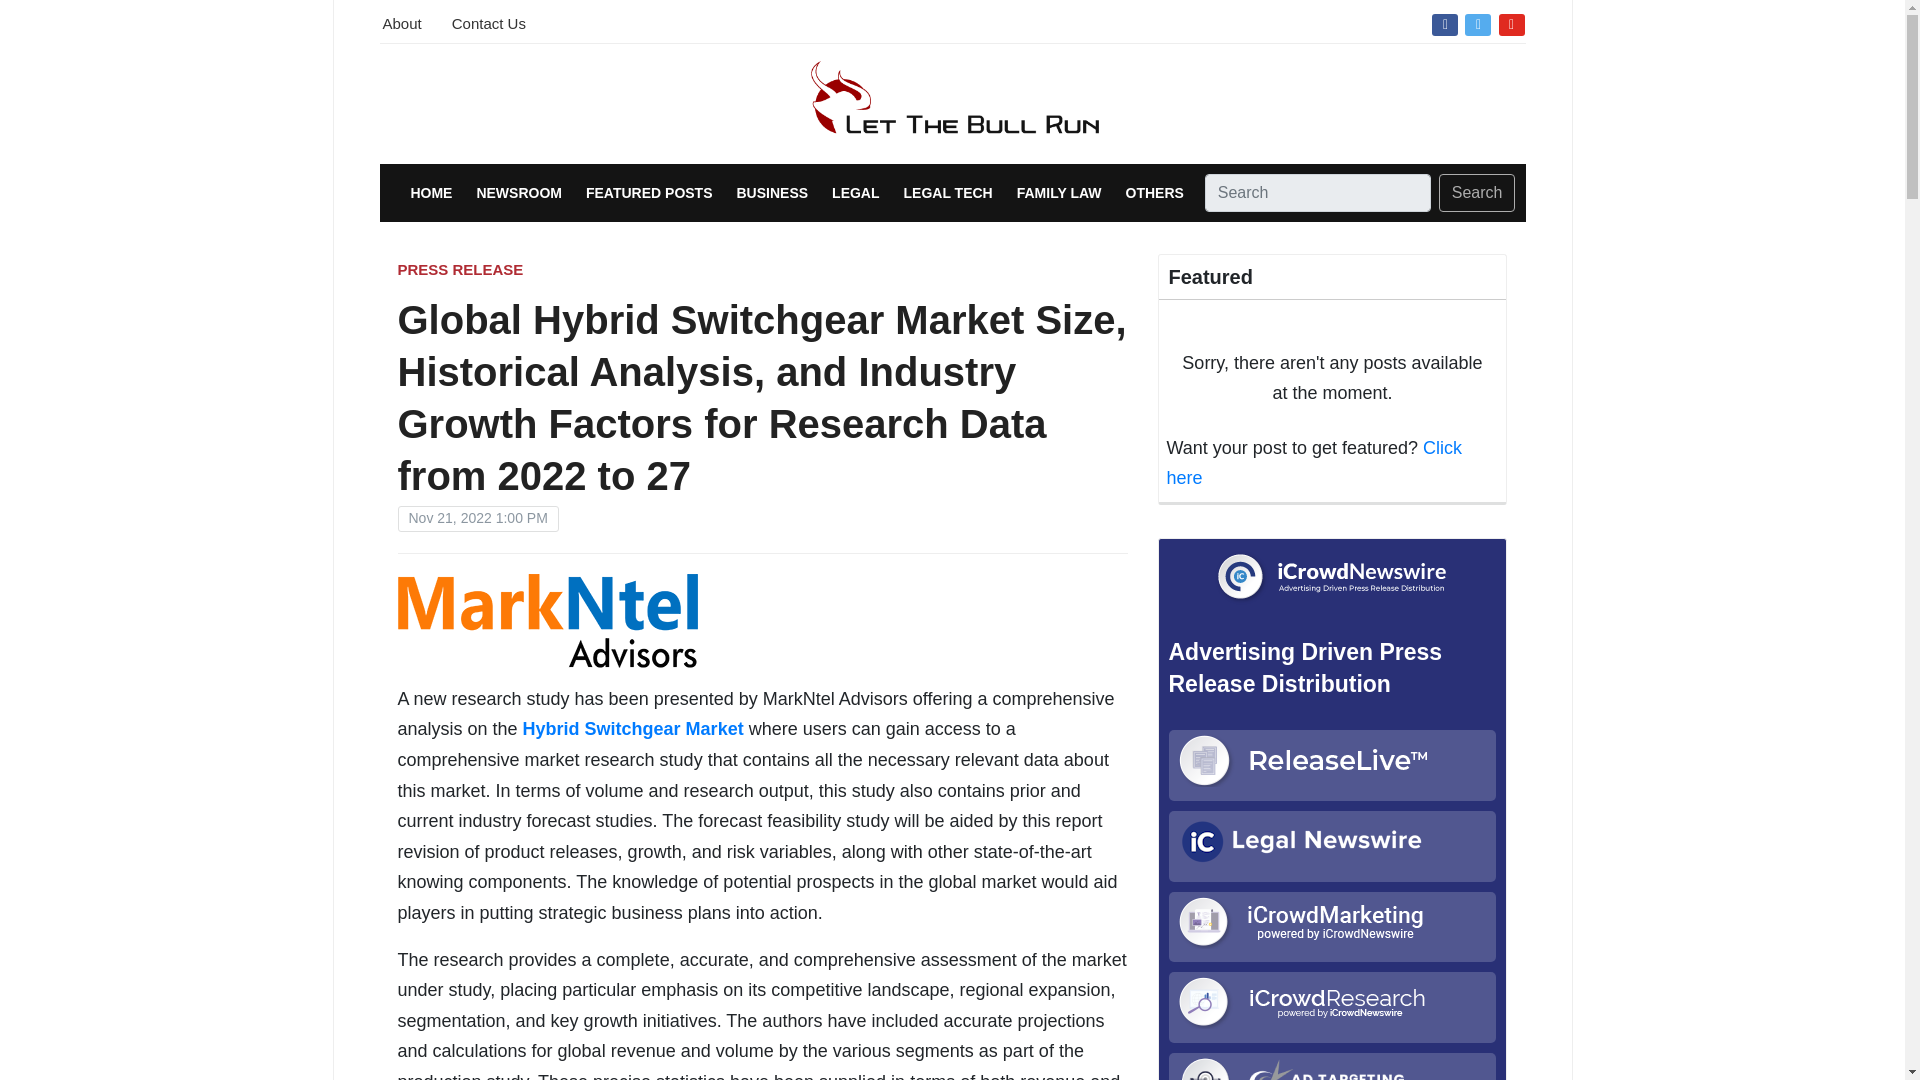 The image size is (1920, 1080). Describe the element at coordinates (1477, 22) in the screenshot. I see `Twitter` at that location.